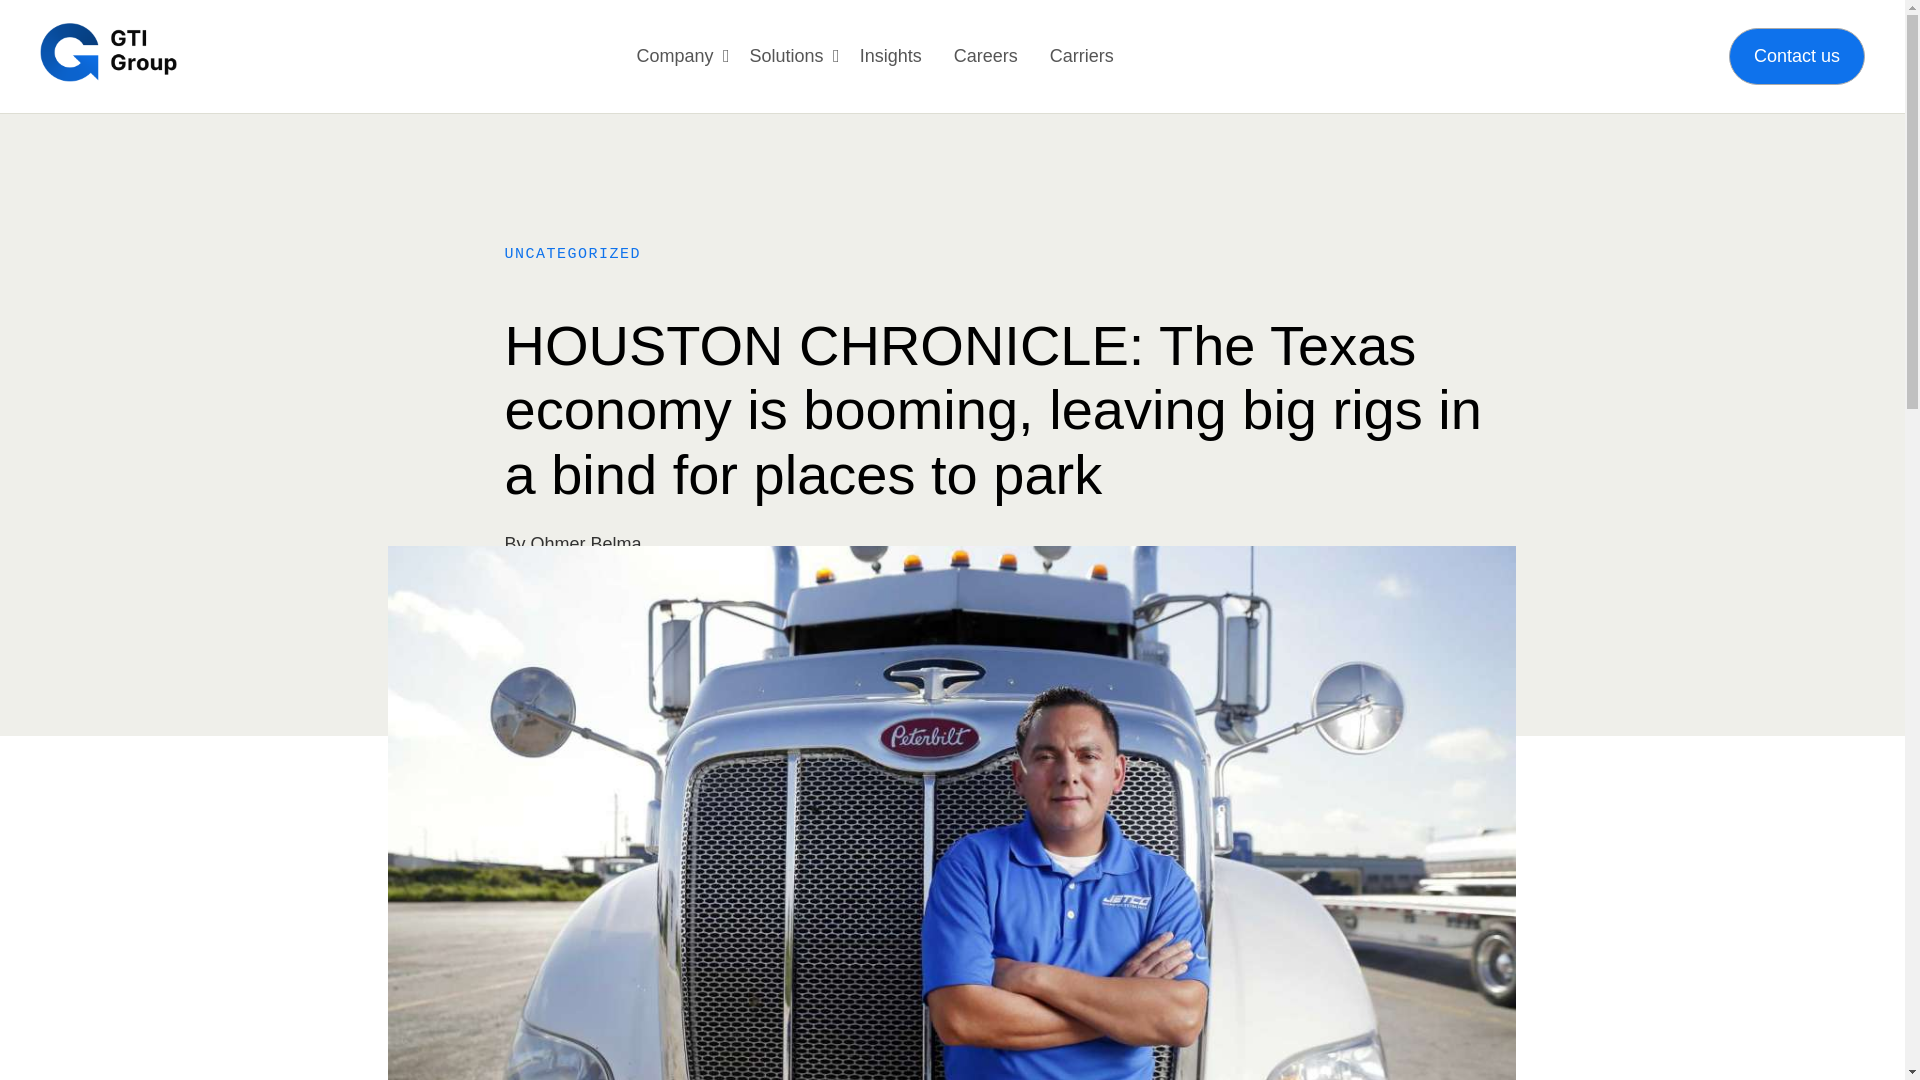 Image resolution: width=1920 pixels, height=1080 pixels. Describe the element at coordinates (108, 52) in the screenshot. I see `GTI Group` at that location.